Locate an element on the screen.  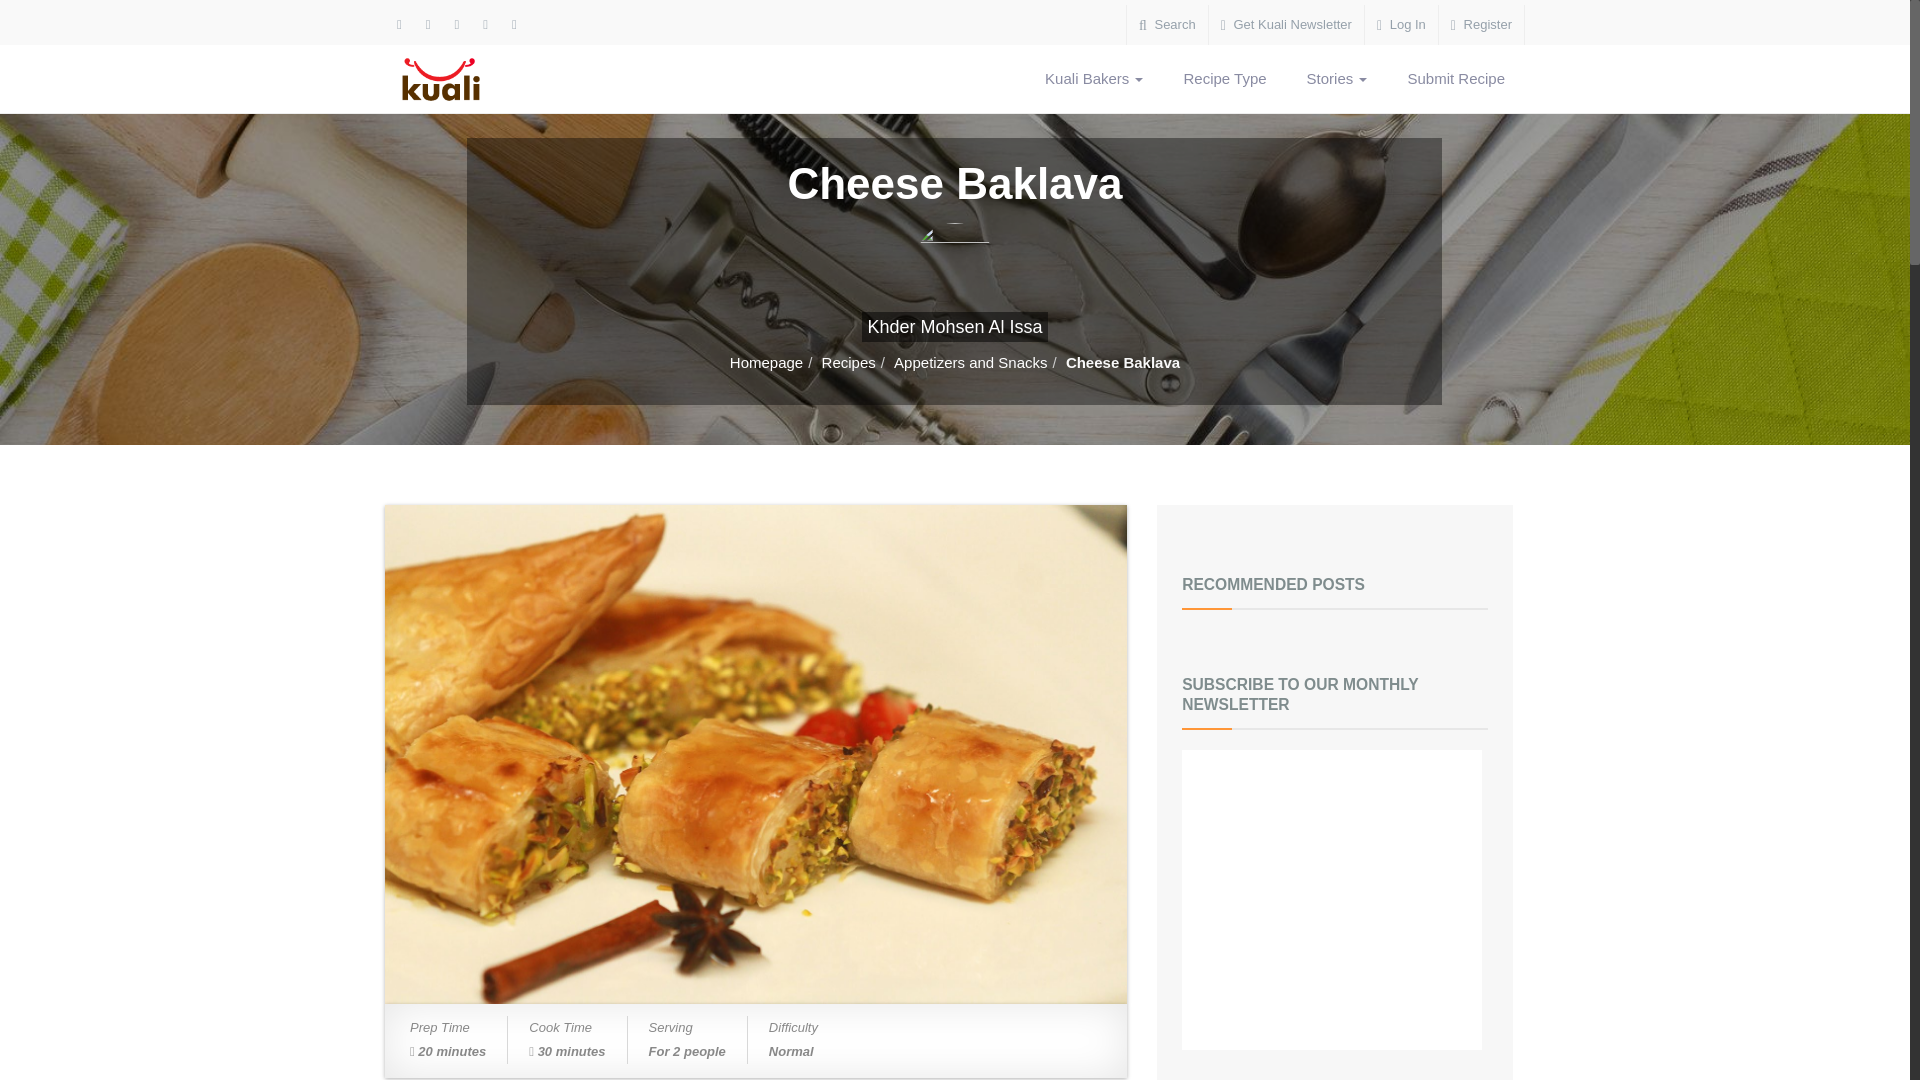
Homepage is located at coordinates (766, 362).